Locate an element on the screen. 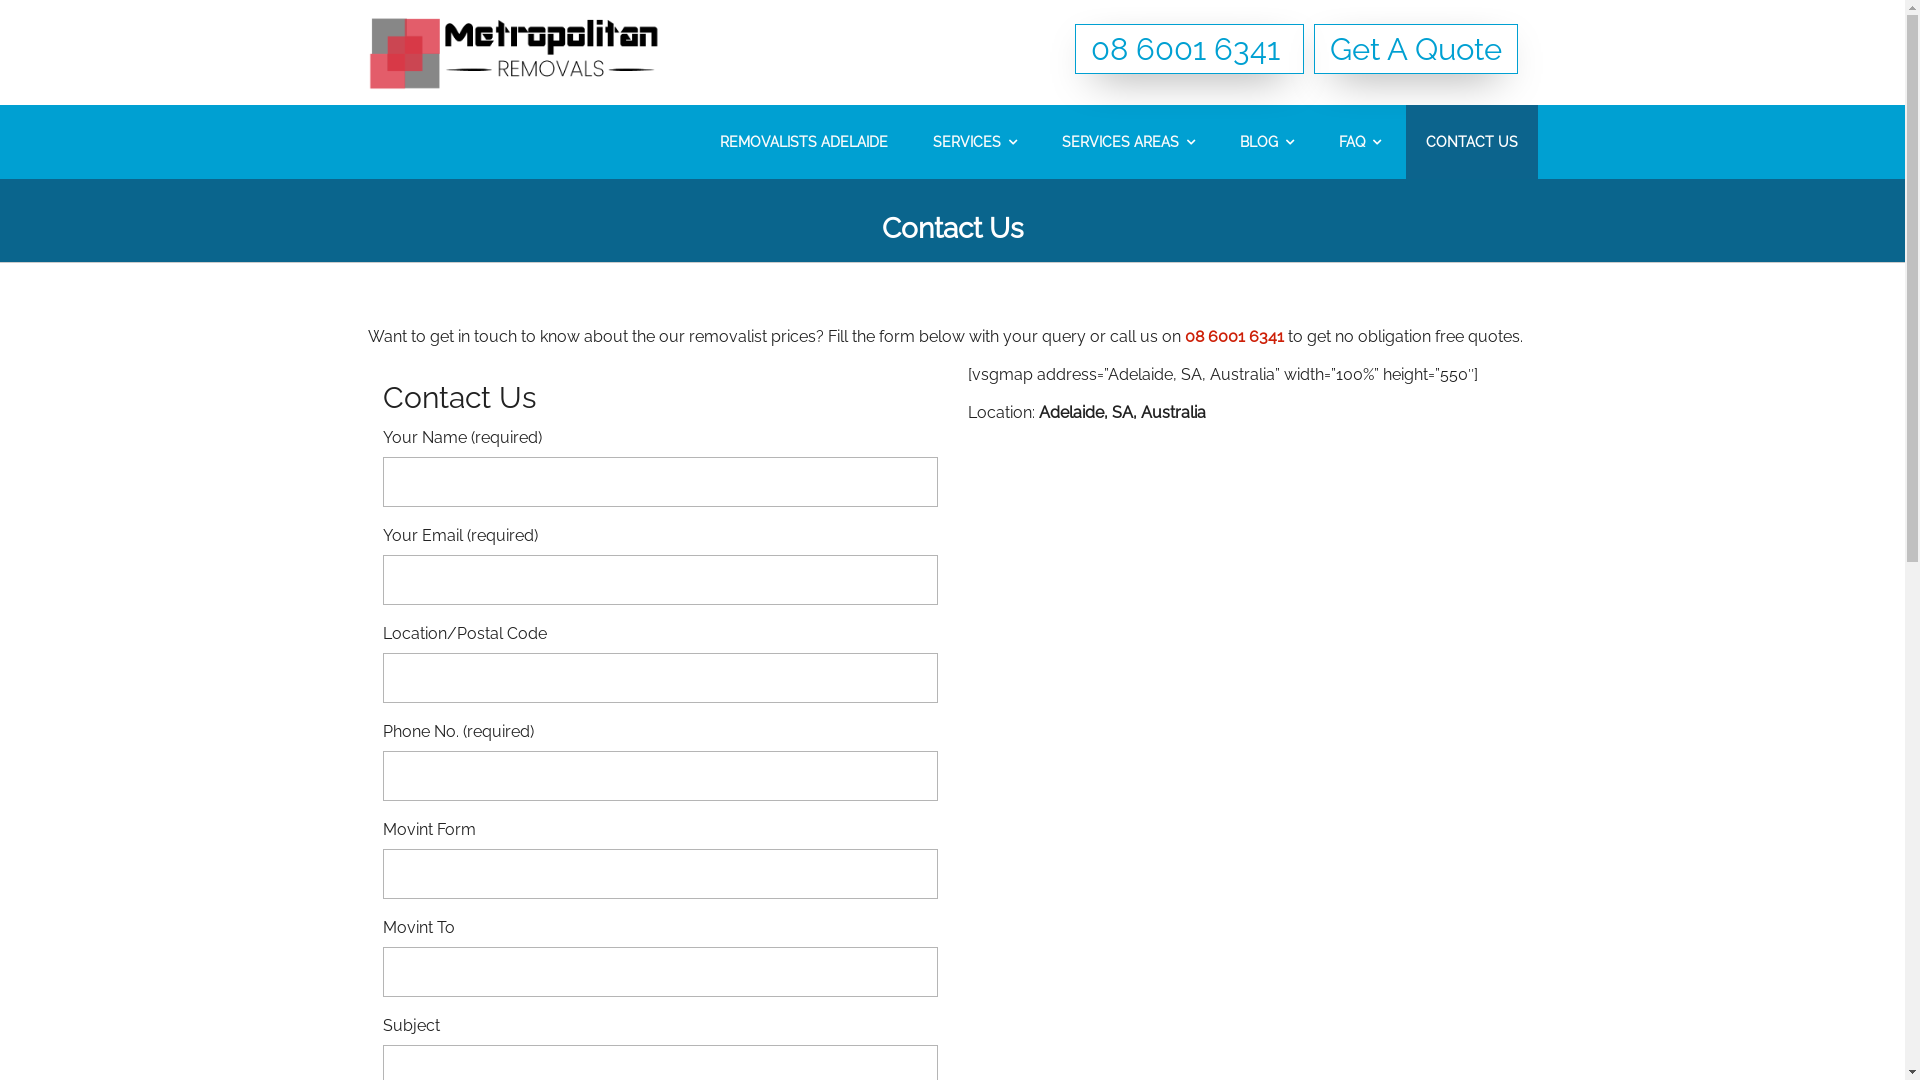  REMOVALISTS ADELAIDE is located at coordinates (804, 142).